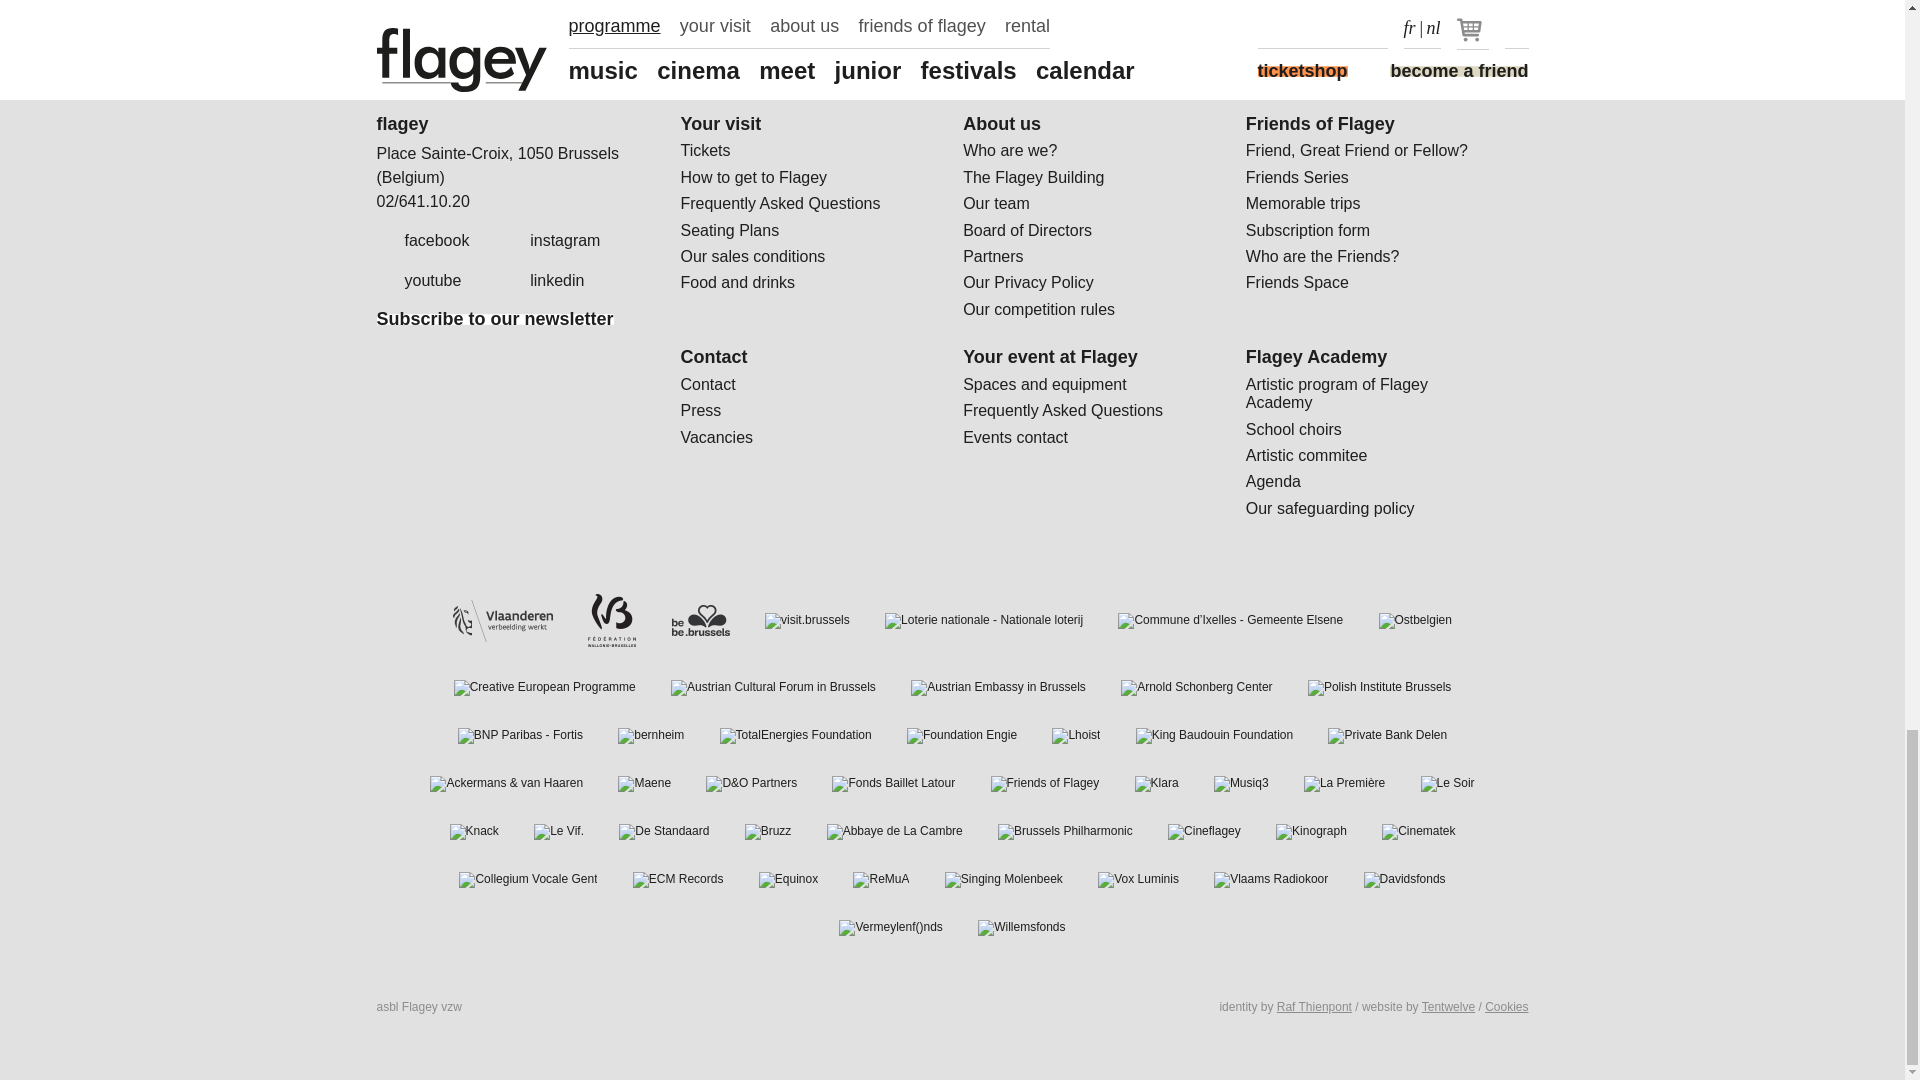 Image resolution: width=1920 pixels, height=1080 pixels. What do you see at coordinates (984, 620) in the screenshot?
I see `Loterie nationale - Nationale loterij` at bounding box center [984, 620].